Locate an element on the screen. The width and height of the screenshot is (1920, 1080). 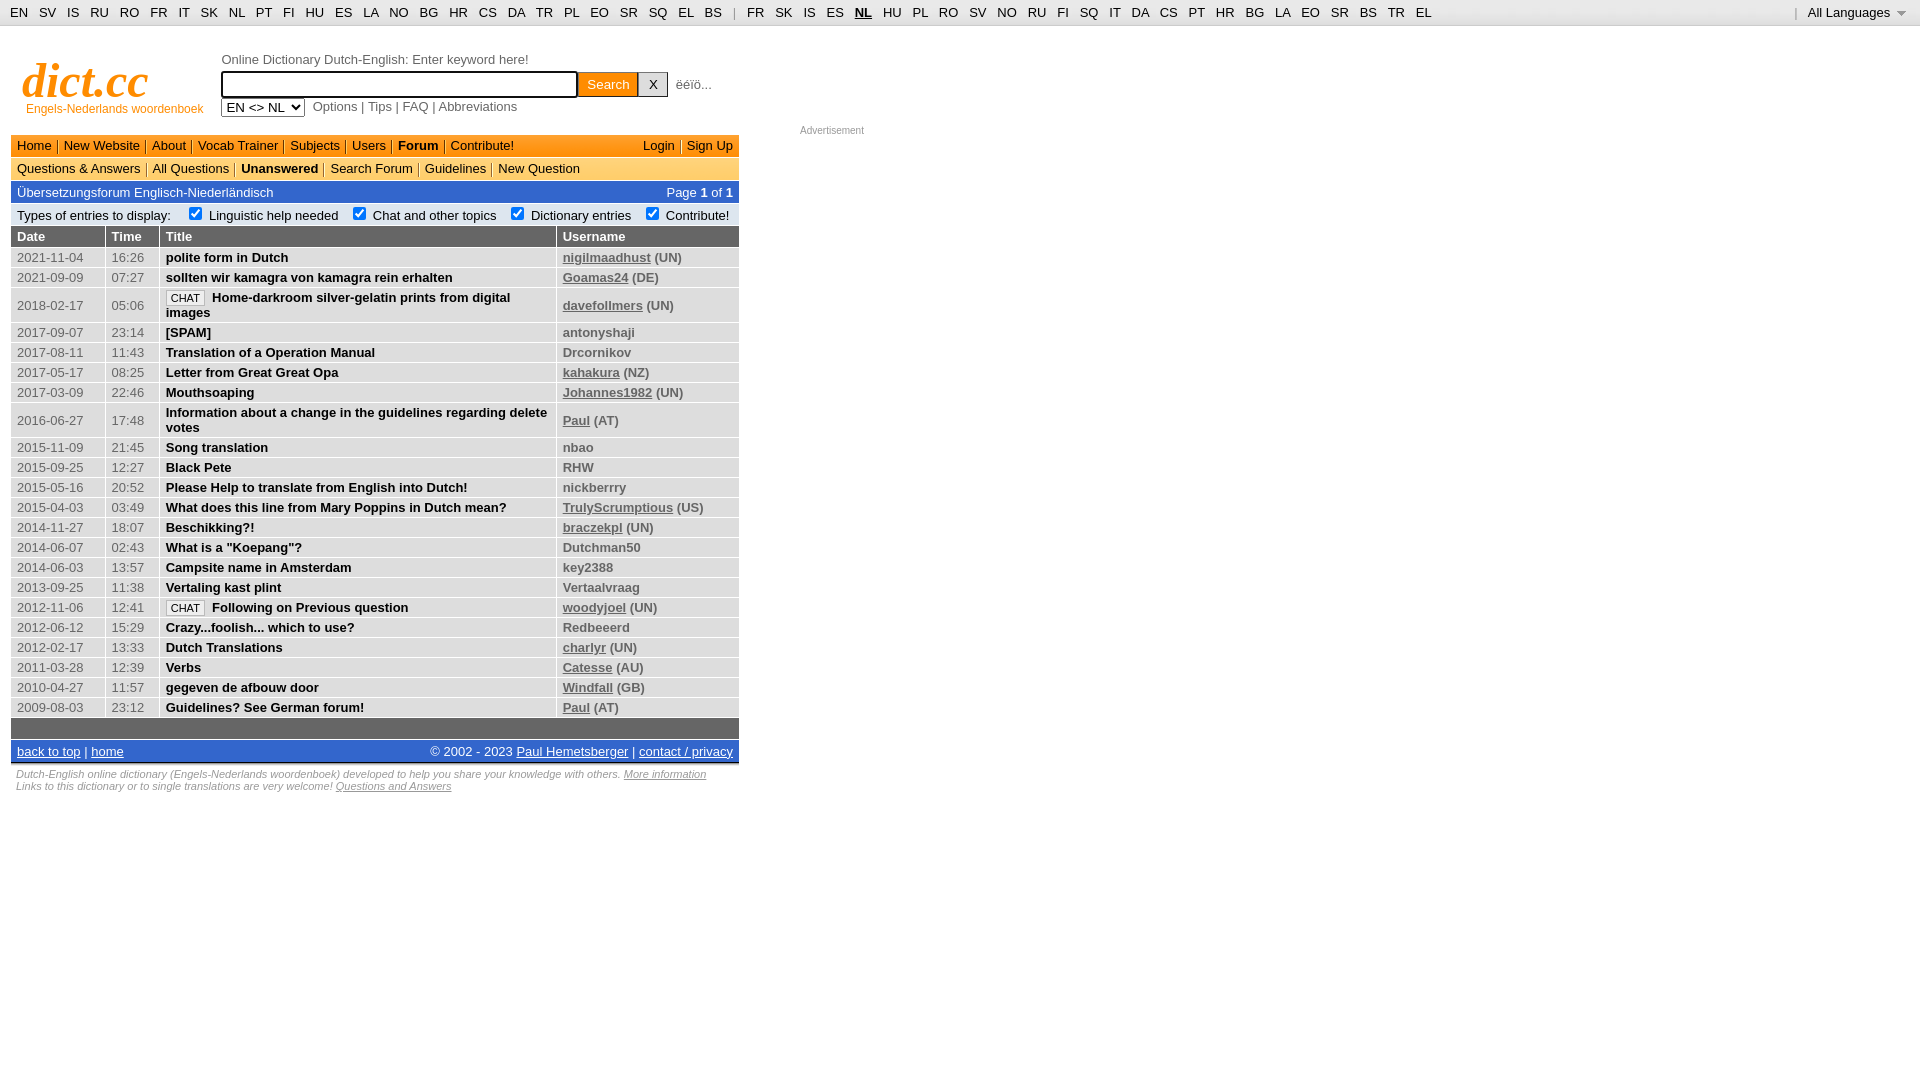
SR is located at coordinates (1340, 12).